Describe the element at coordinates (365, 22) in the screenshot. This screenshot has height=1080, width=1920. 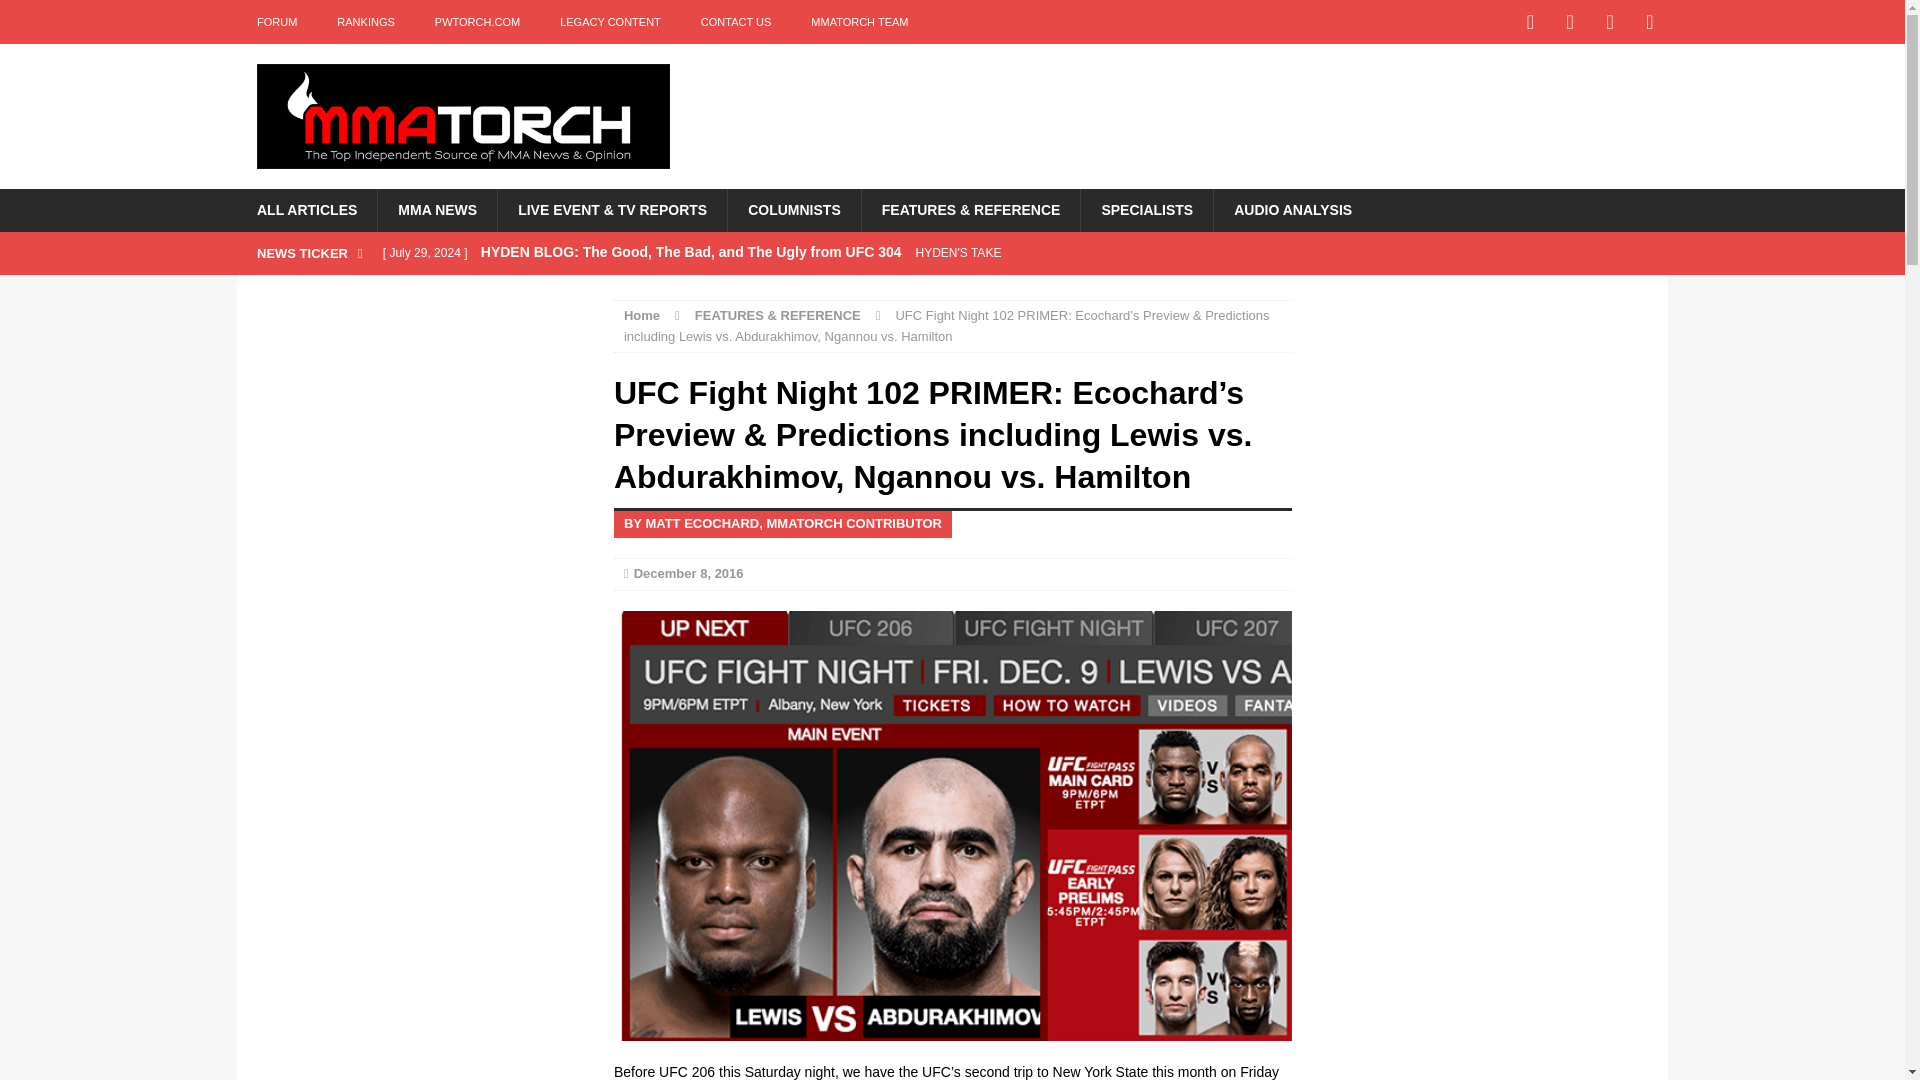
I see `RANKINGS` at that location.